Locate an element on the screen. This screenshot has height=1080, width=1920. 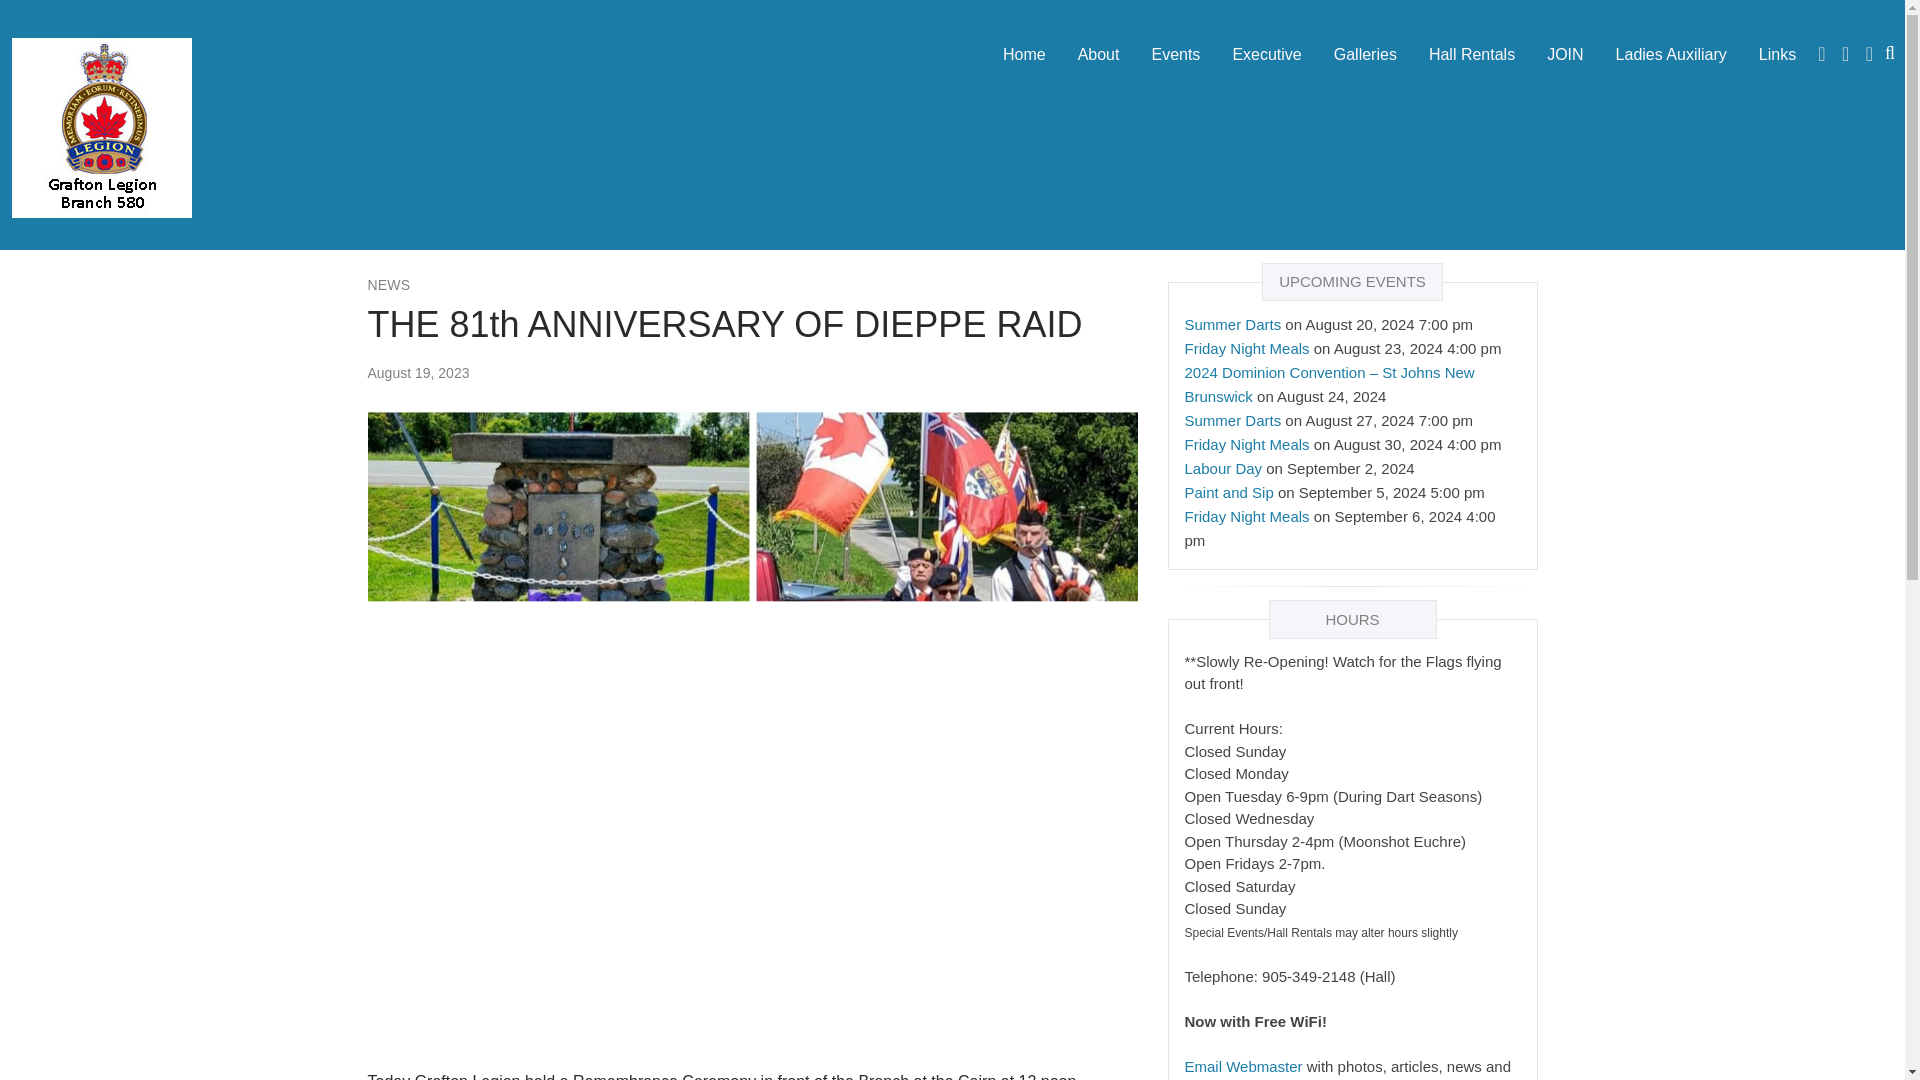
Events is located at coordinates (1174, 54).